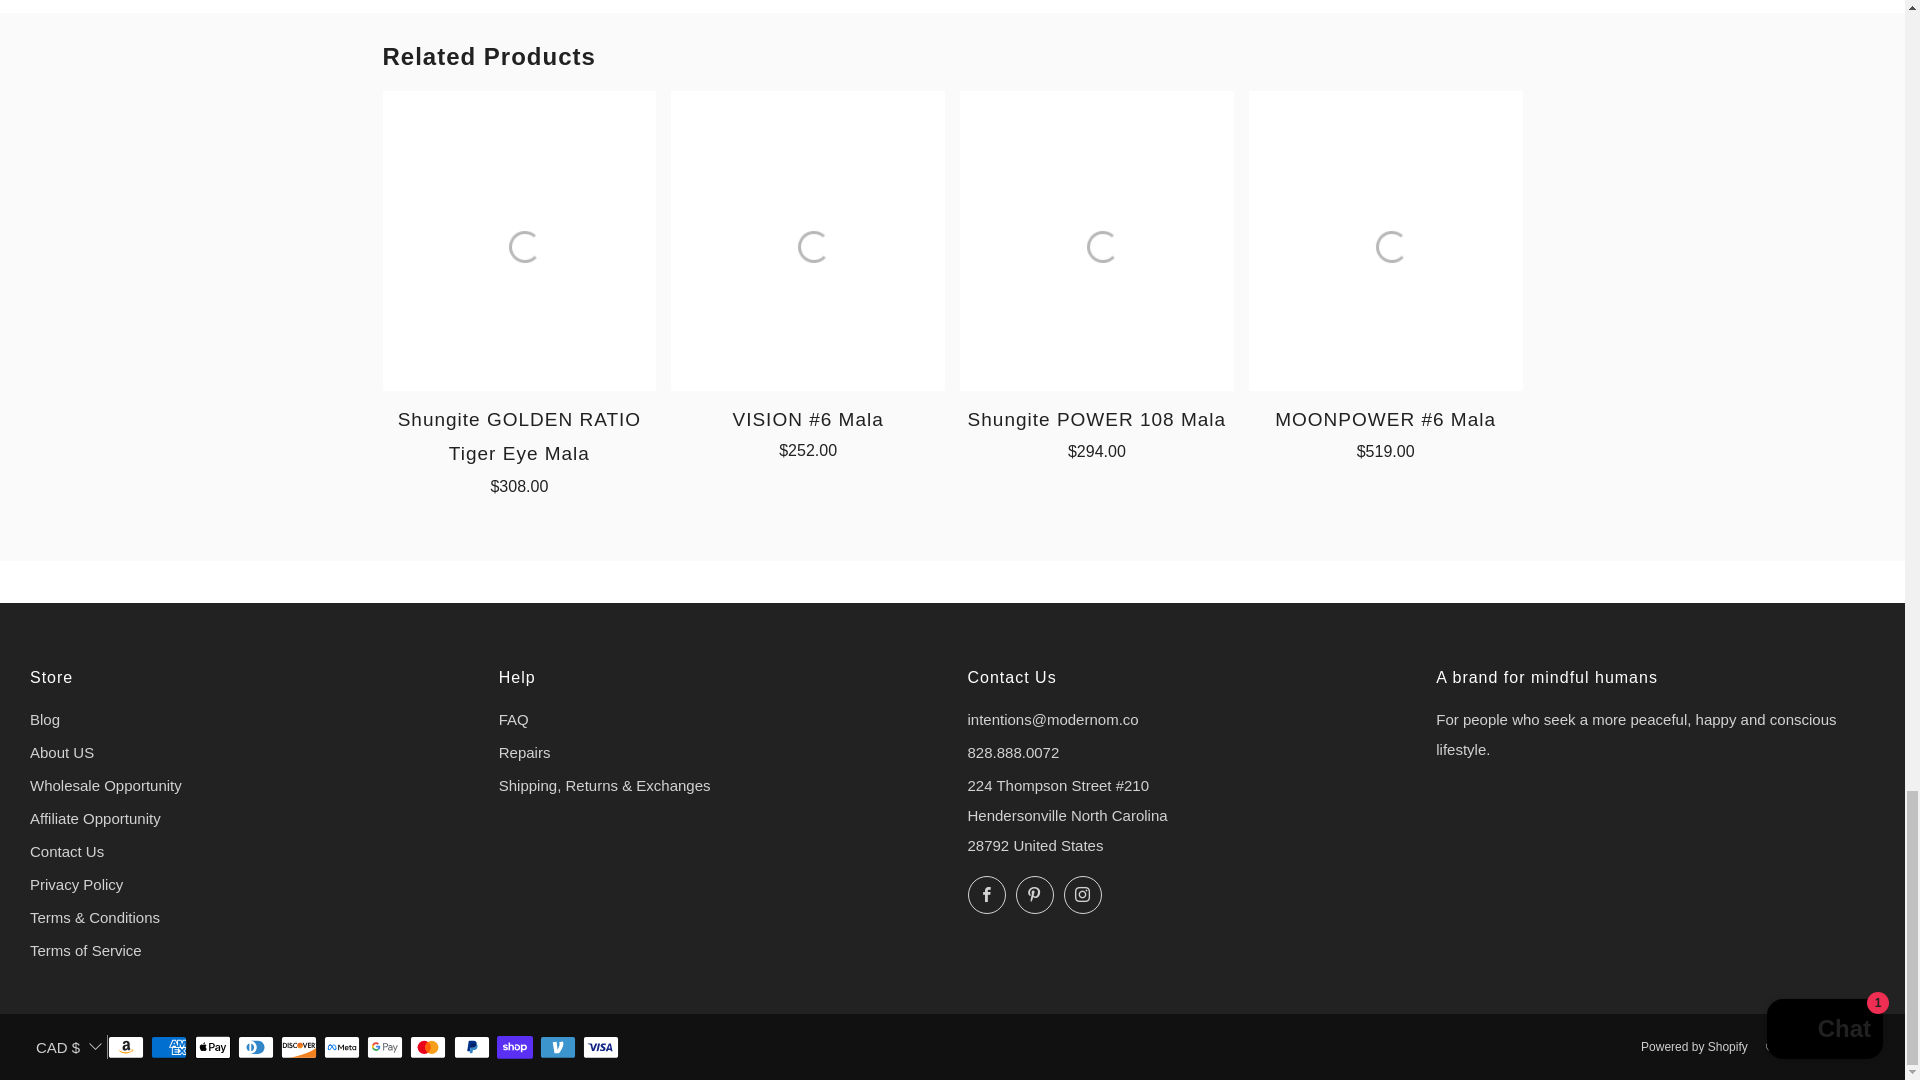 The image size is (1920, 1080). I want to click on Amazon, so click(126, 1048).